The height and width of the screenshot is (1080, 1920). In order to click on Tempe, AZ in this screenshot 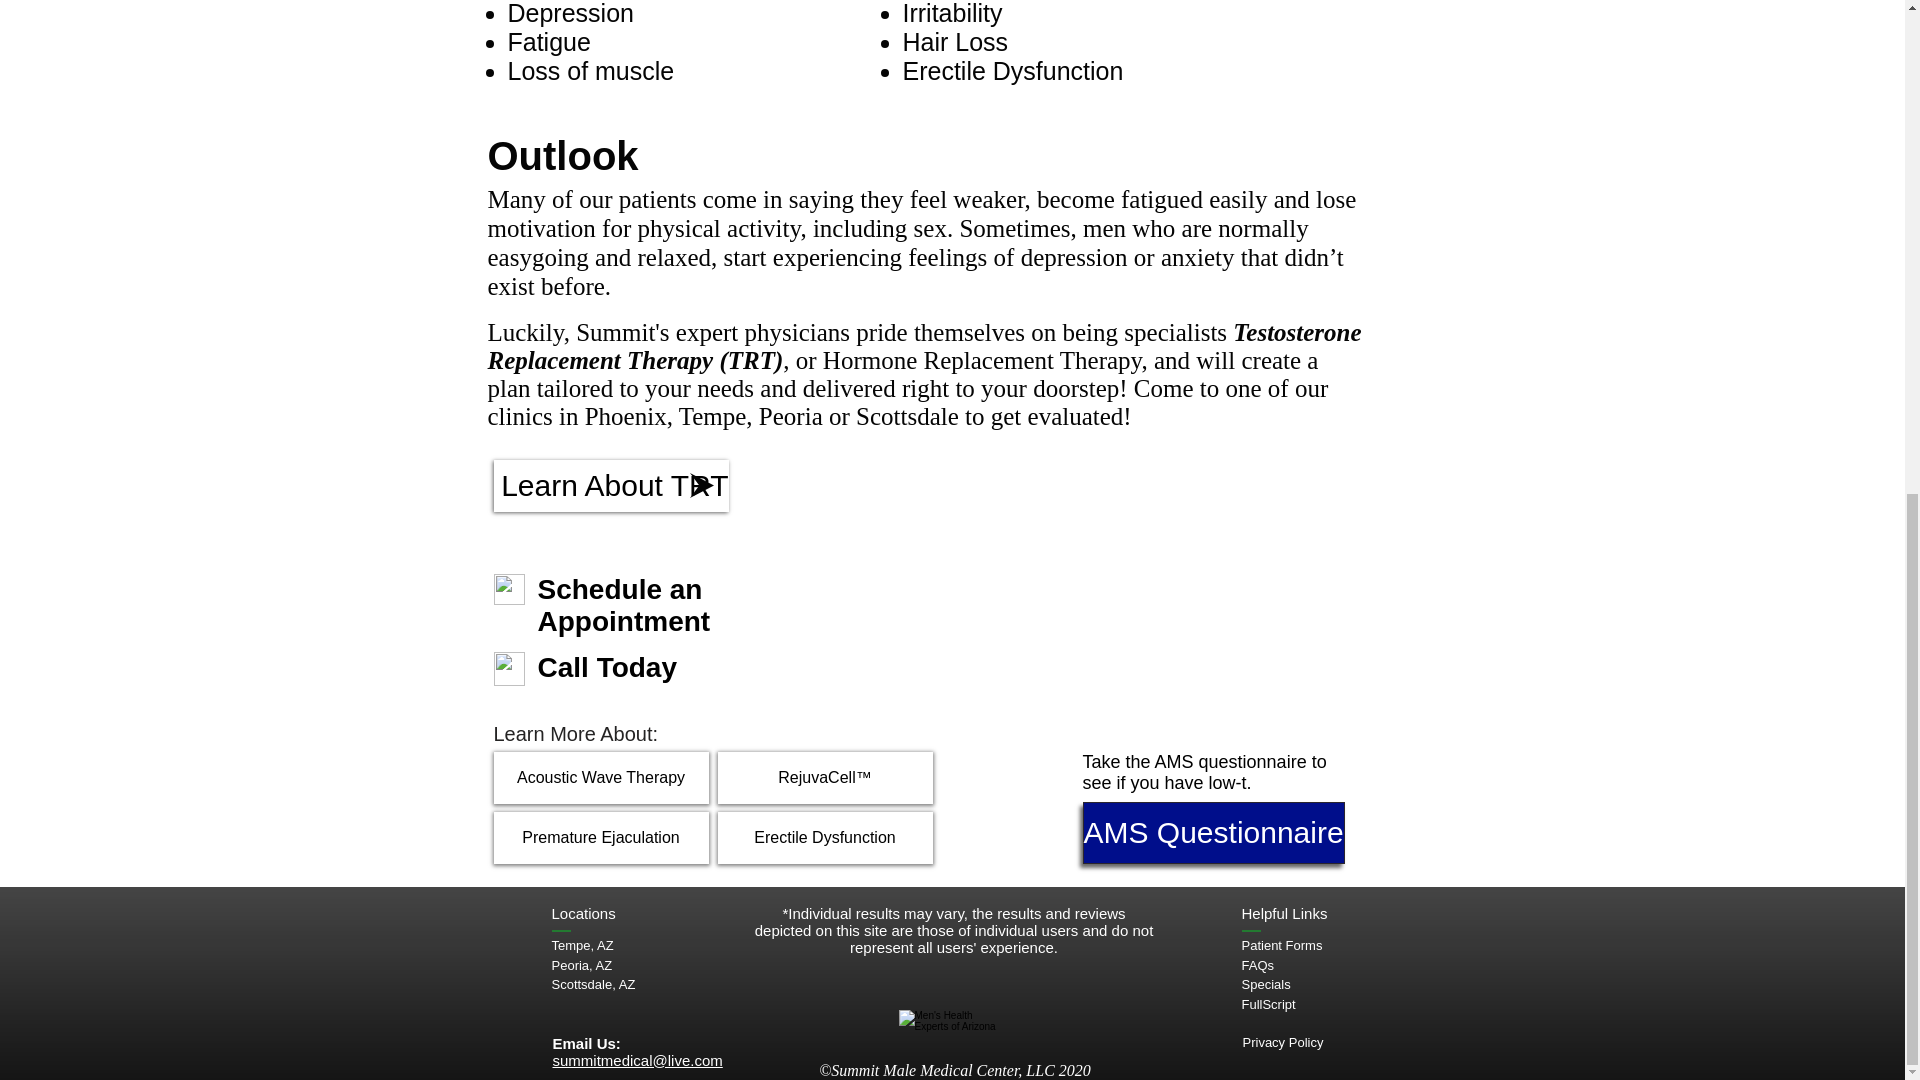, I will do `click(583, 945)`.